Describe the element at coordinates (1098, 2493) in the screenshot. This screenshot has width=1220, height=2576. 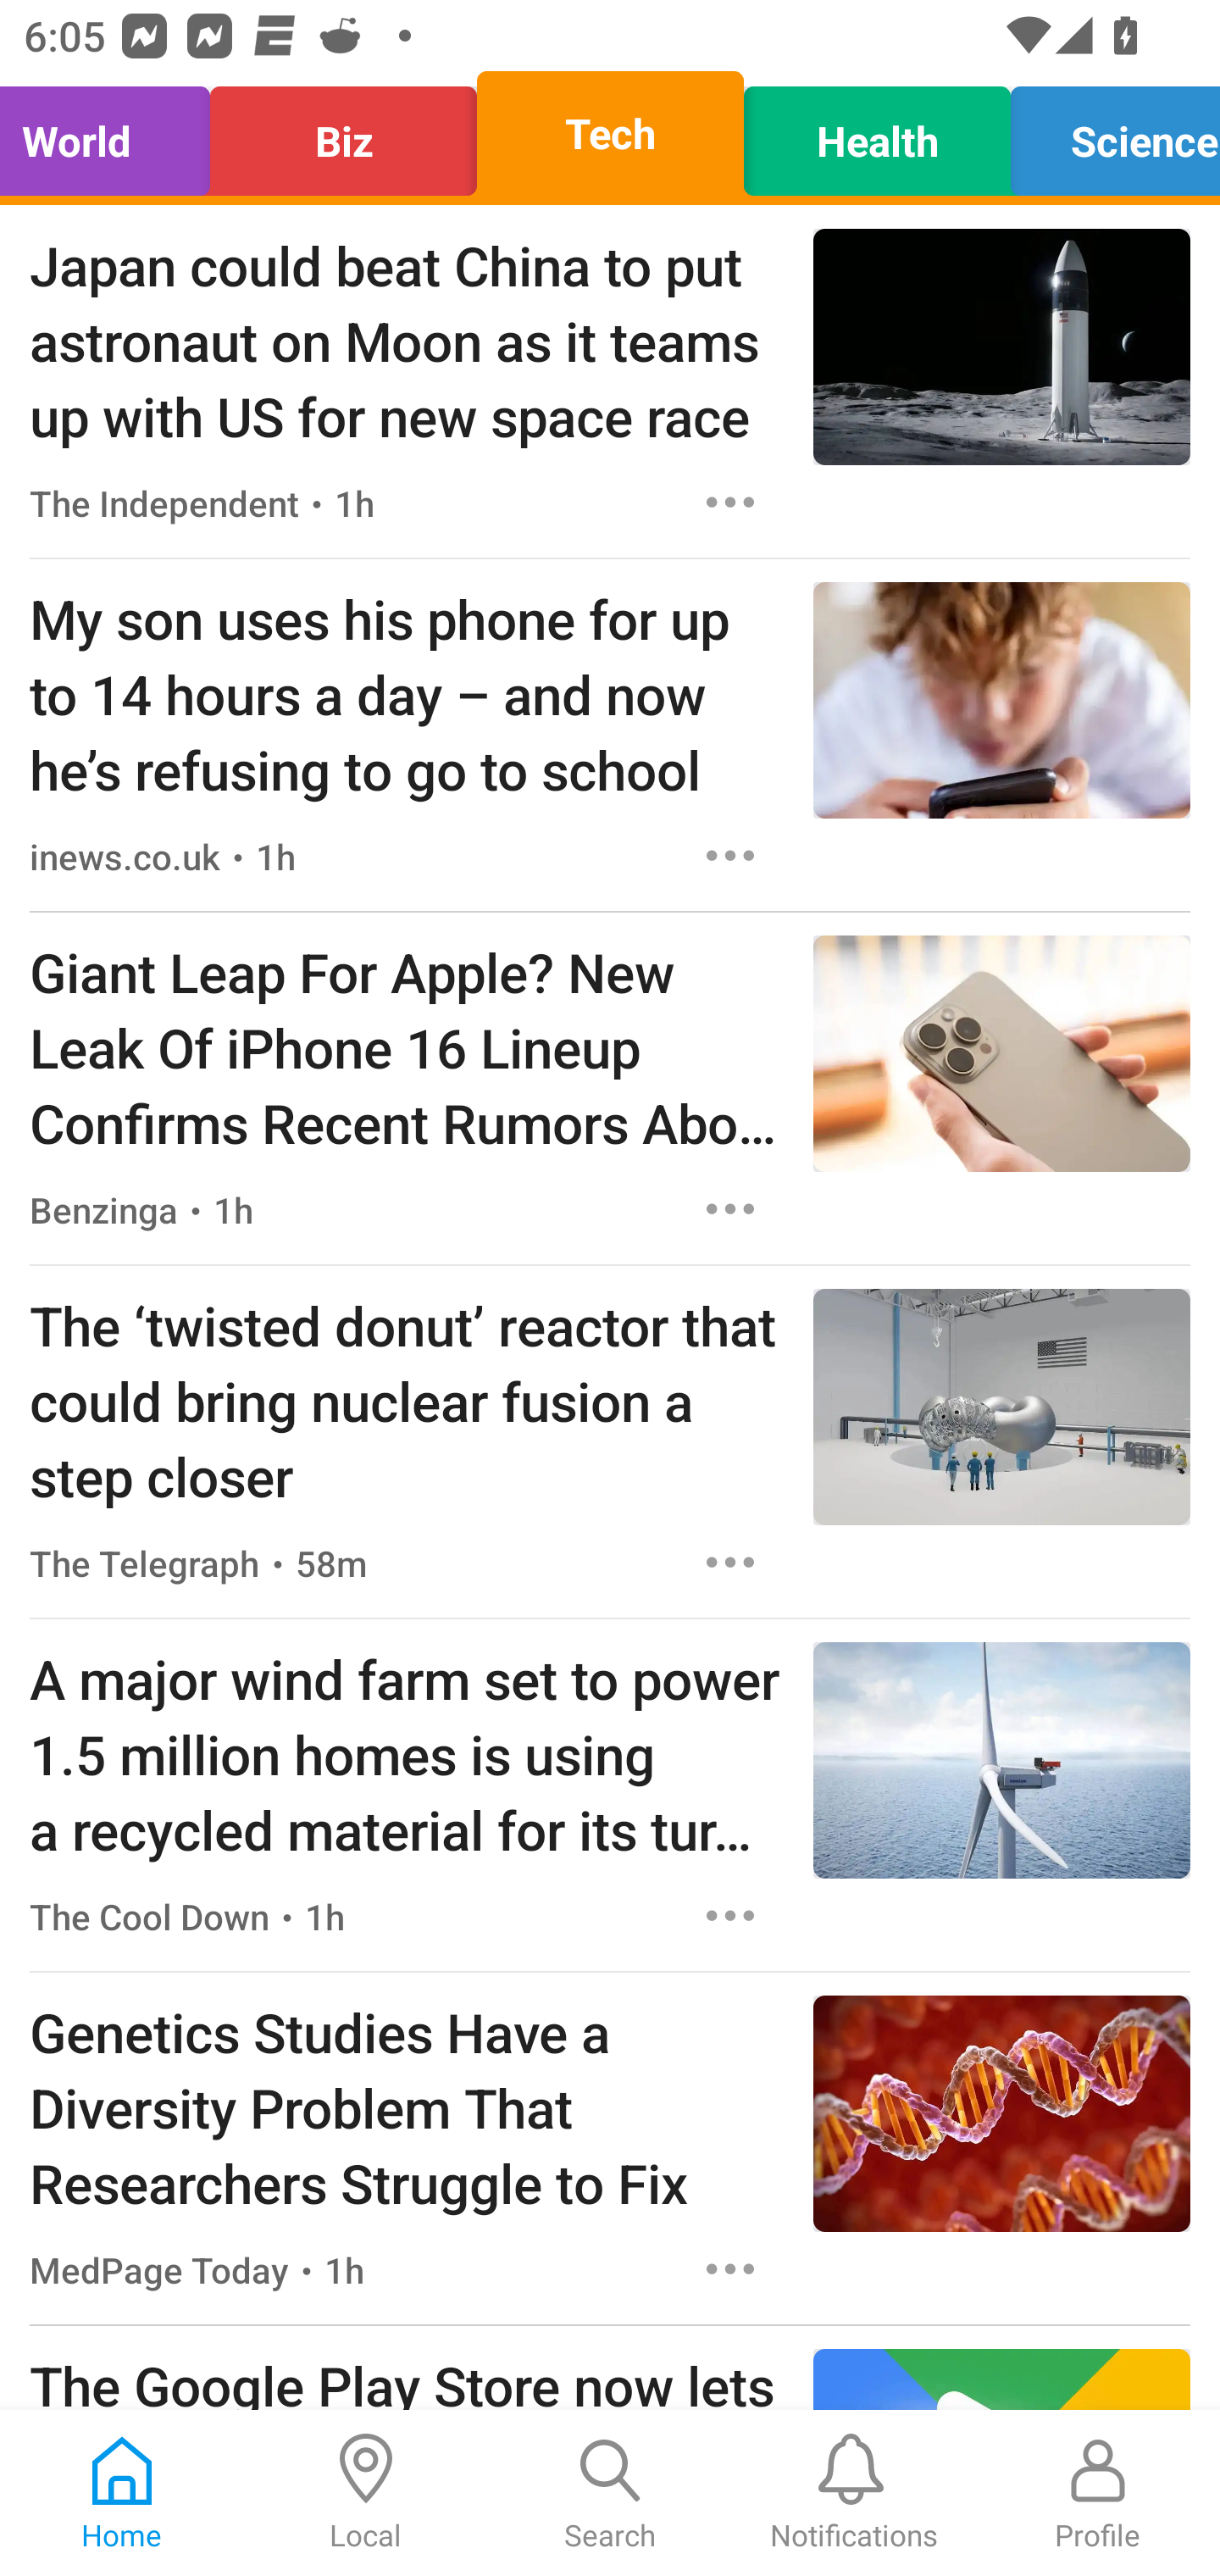
I see `Profile` at that location.